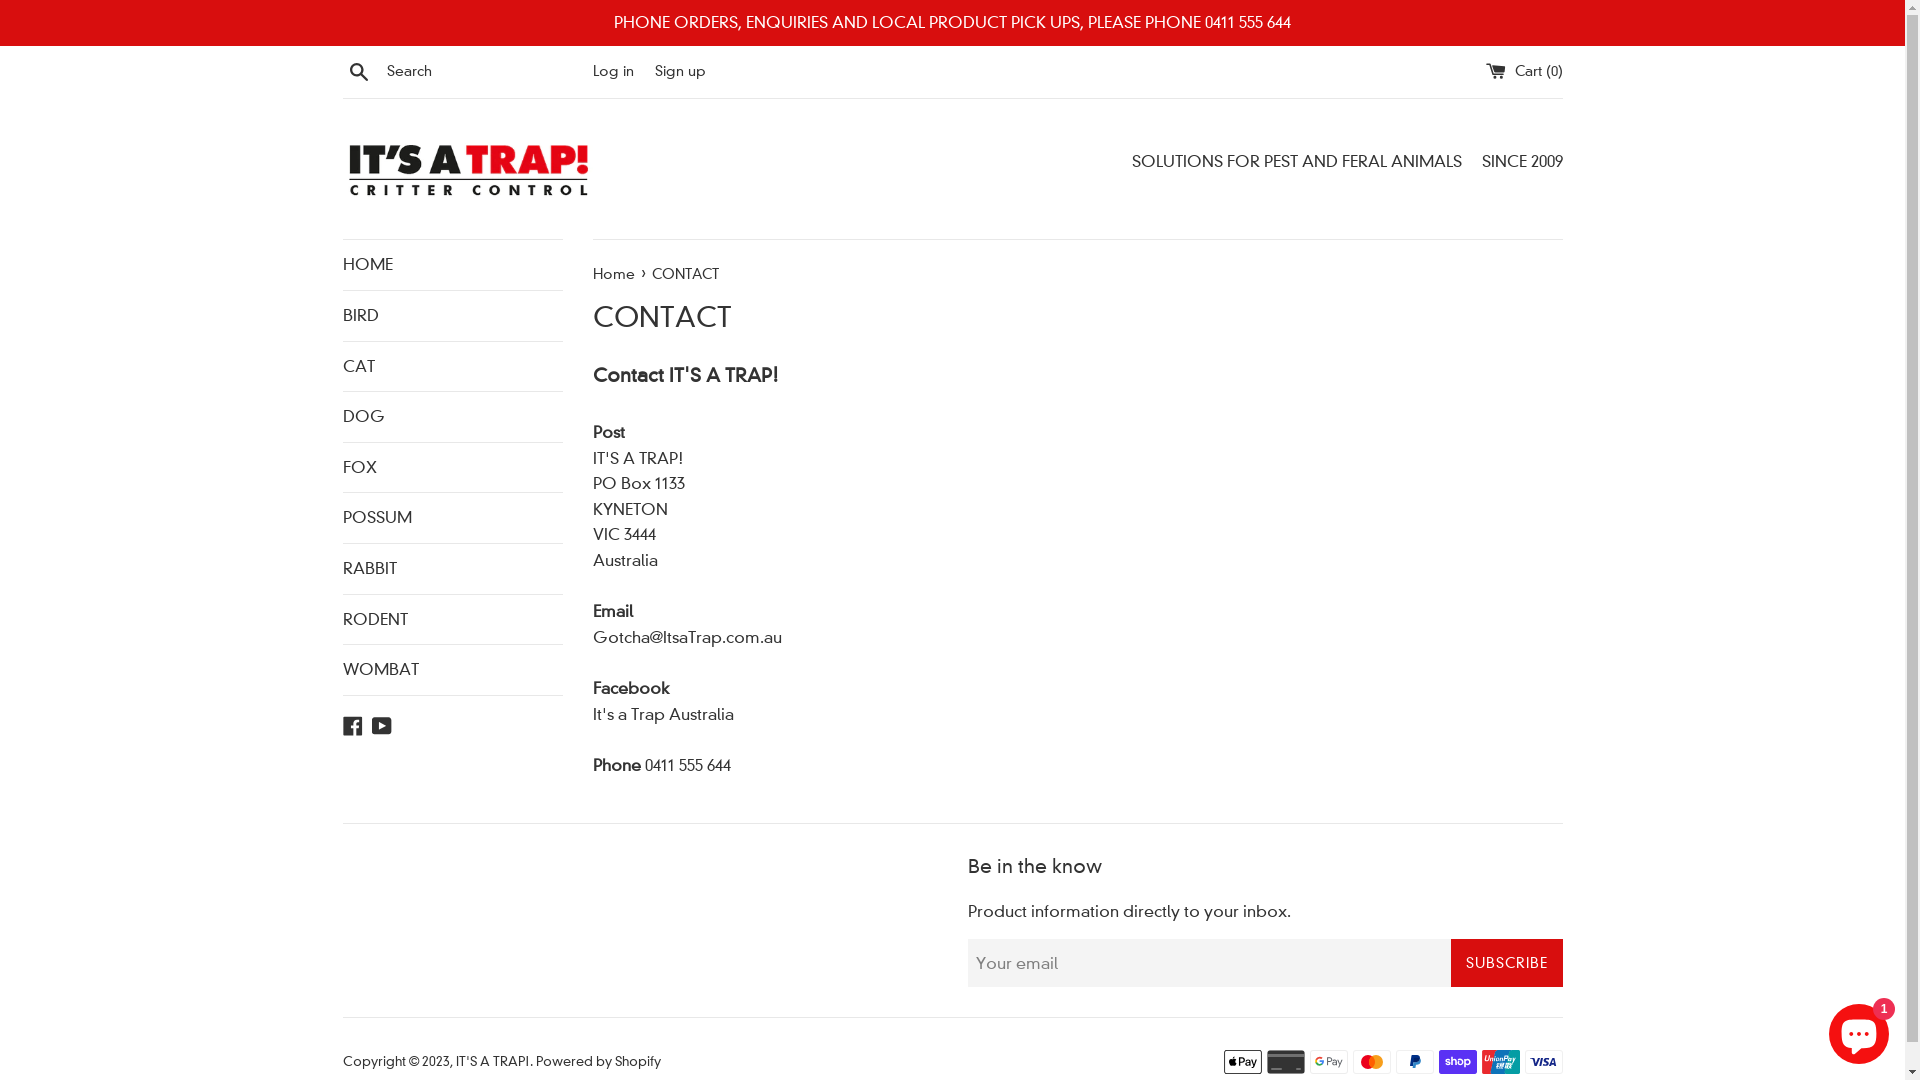  I want to click on HOME, so click(452, 265).